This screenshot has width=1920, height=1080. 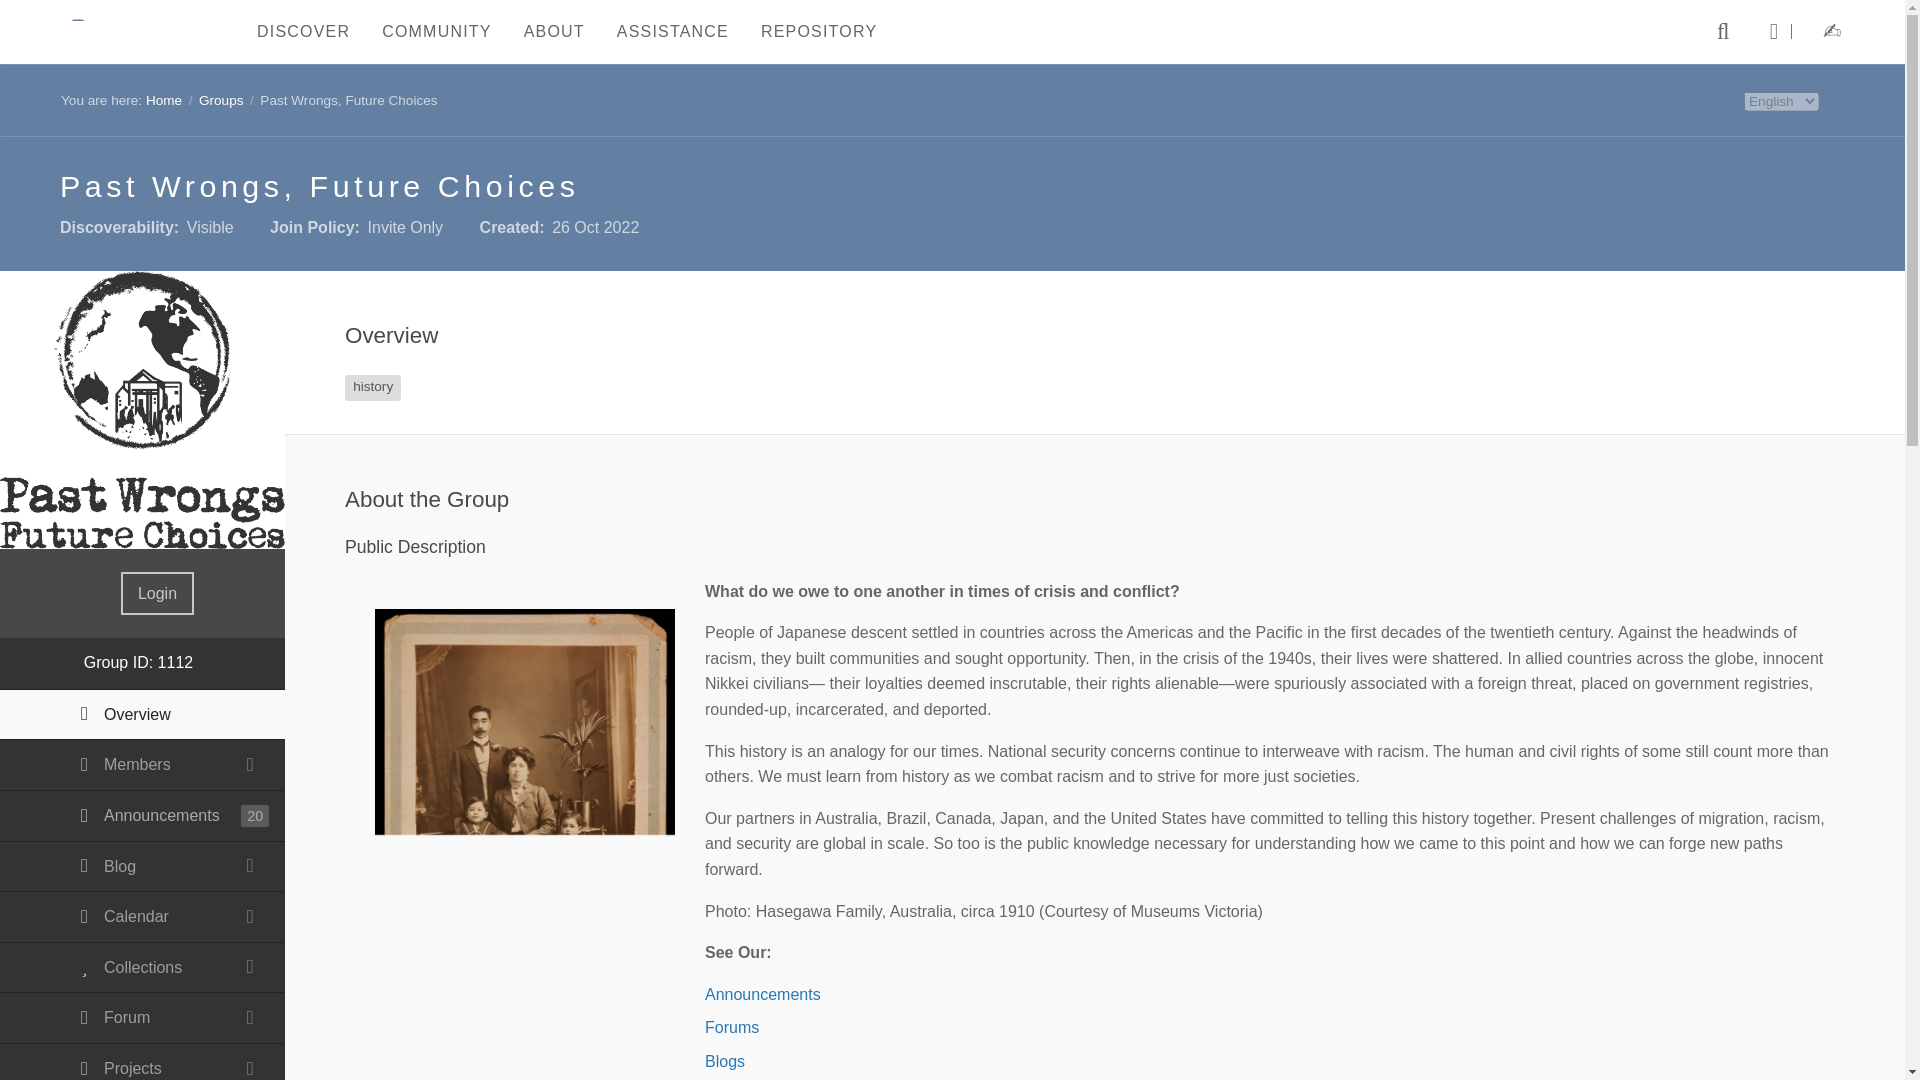 What do you see at coordinates (156, 593) in the screenshot?
I see `Login` at bounding box center [156, 593].